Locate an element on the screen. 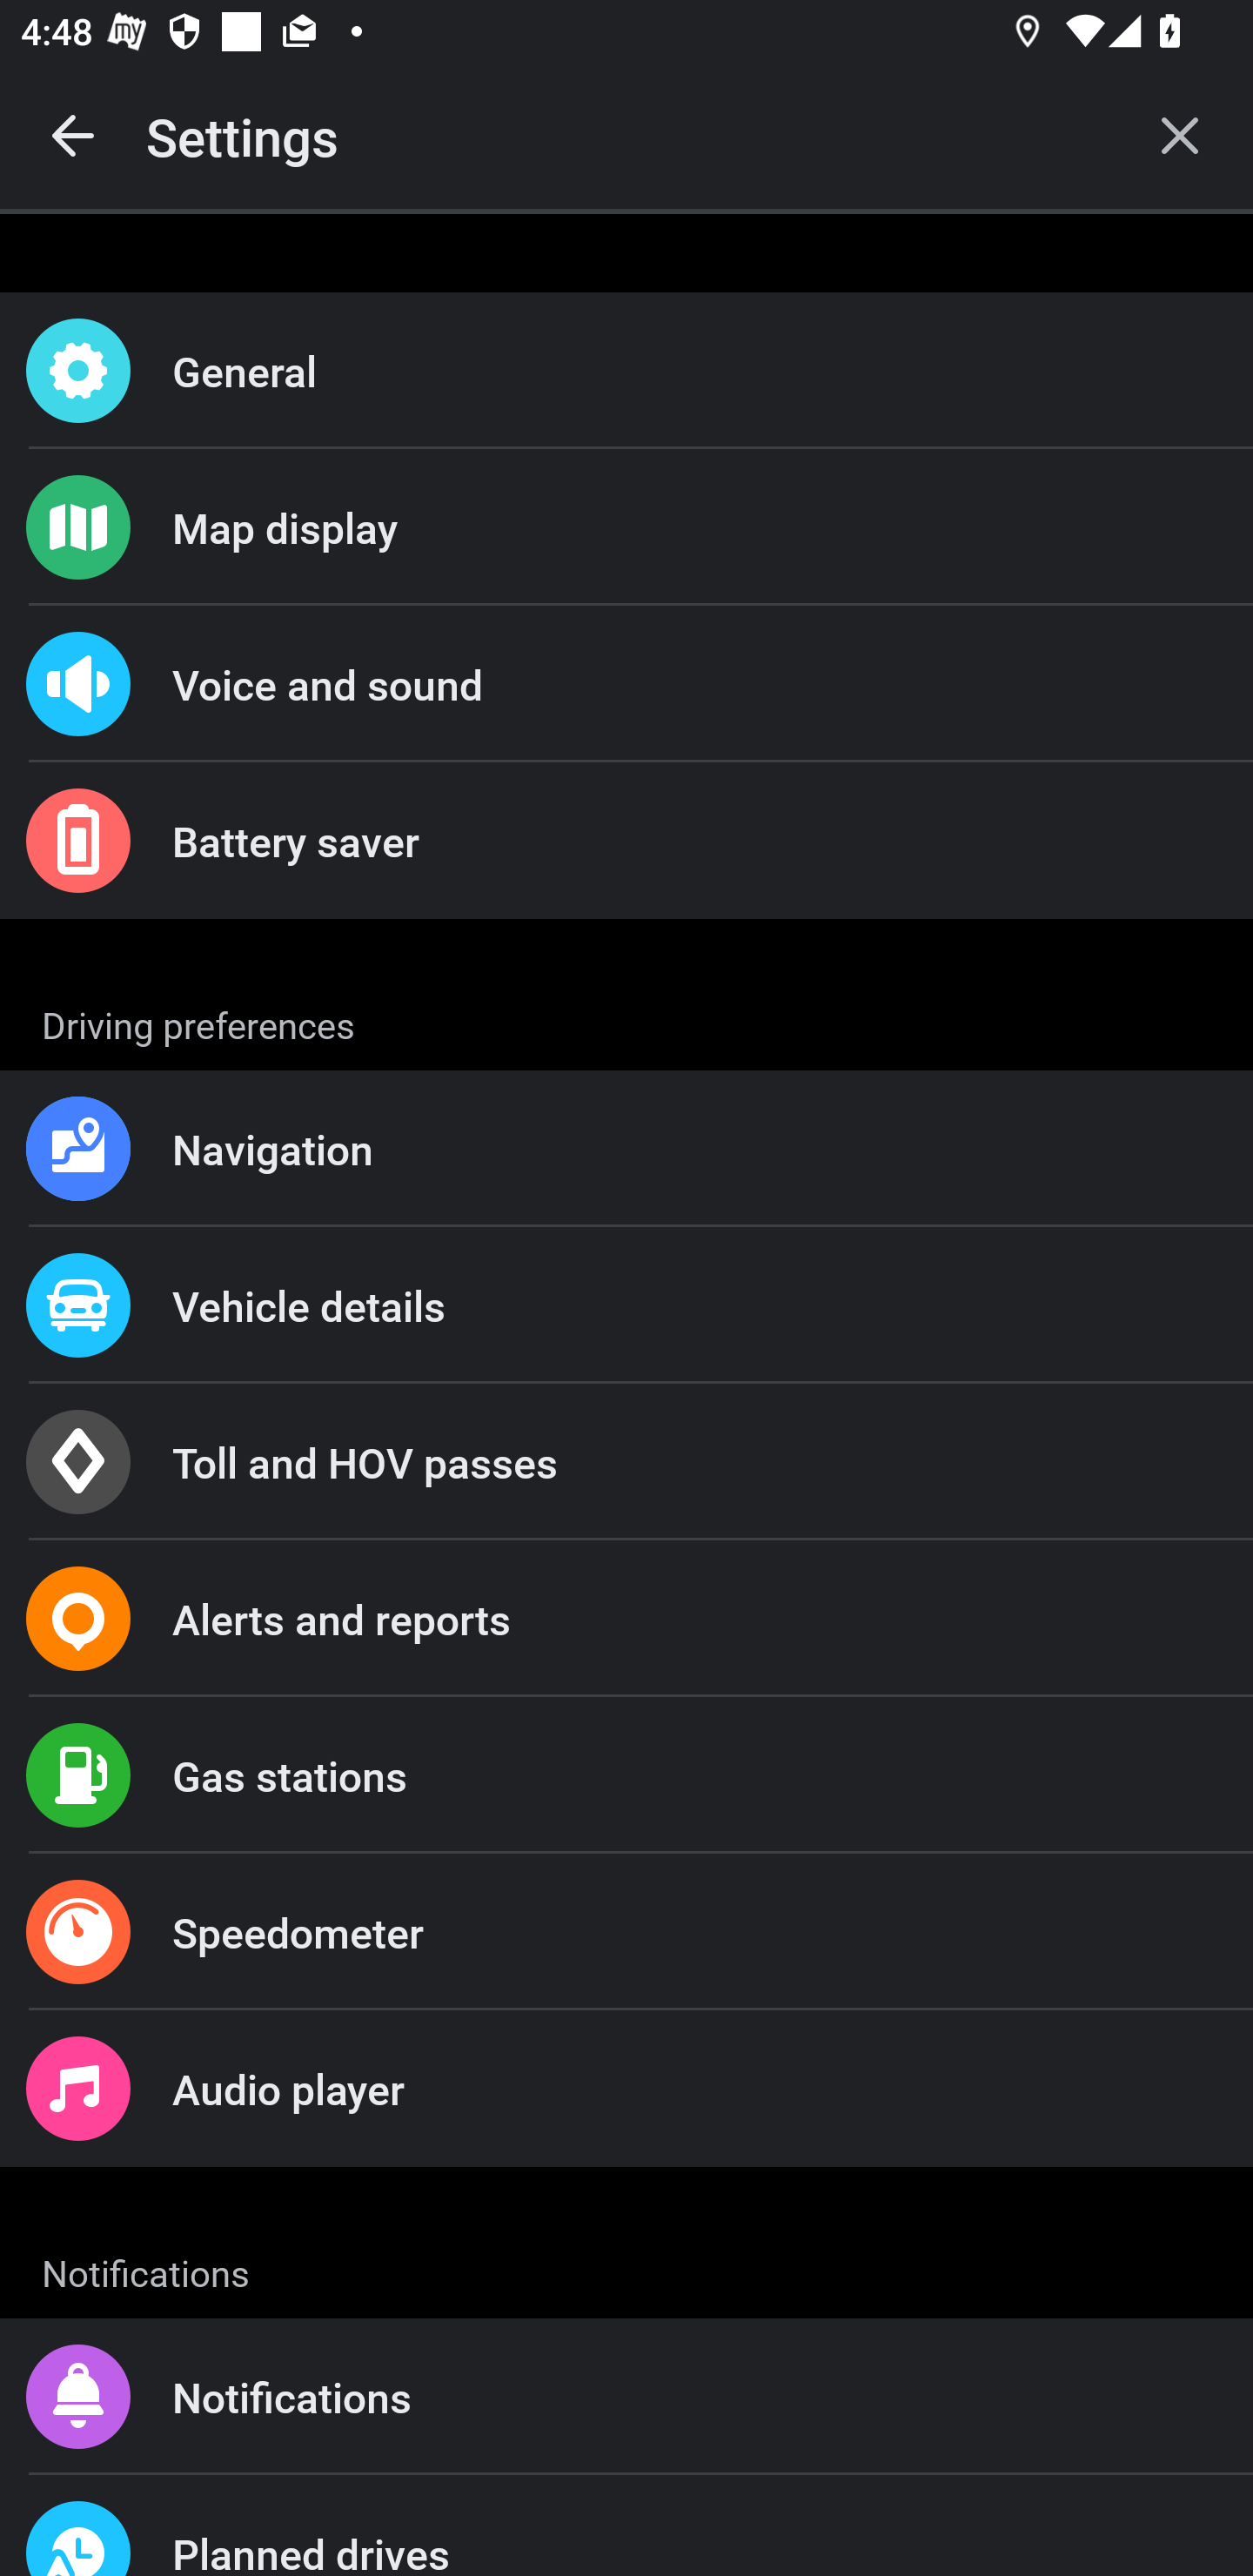 This screenshot has height=2576, width=1253. Vehicle details is located at coordinates (626, 1304).